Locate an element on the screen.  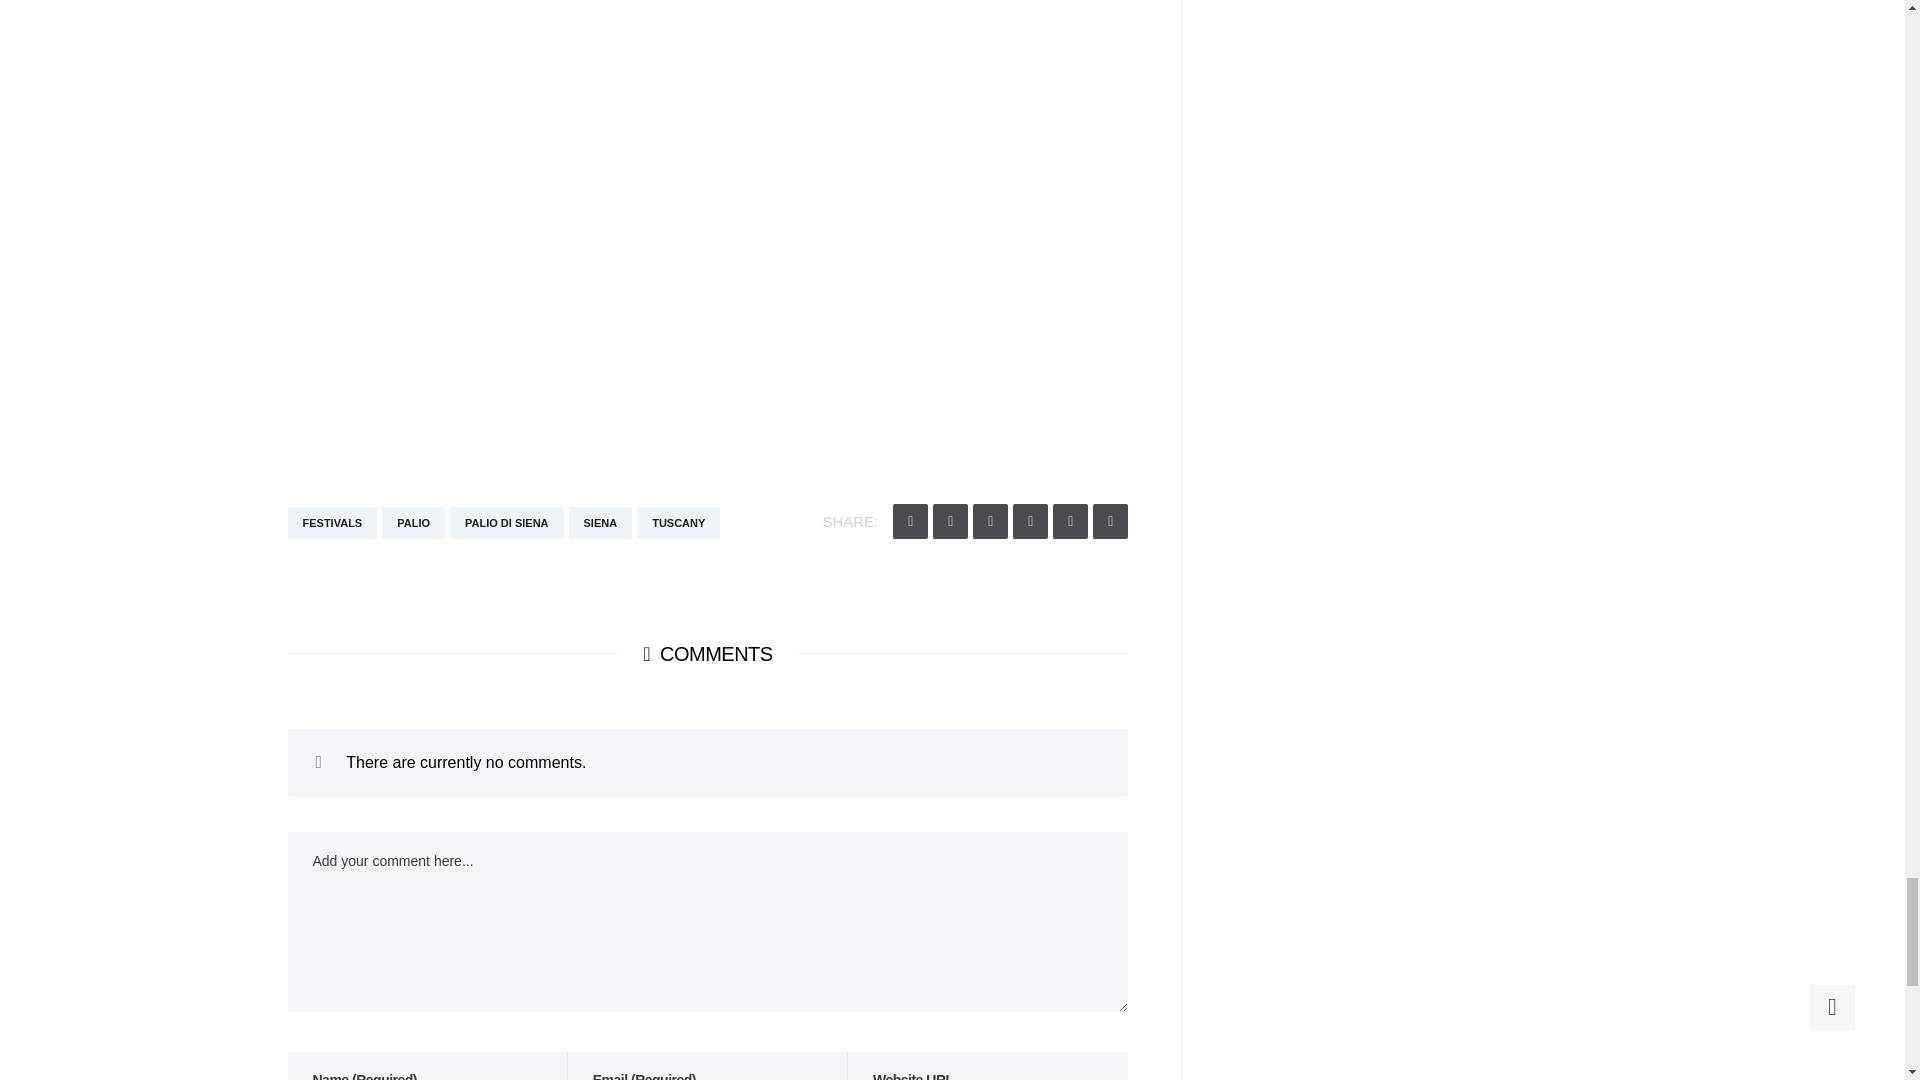
Pinterest is located at coordinates (1070, 521).